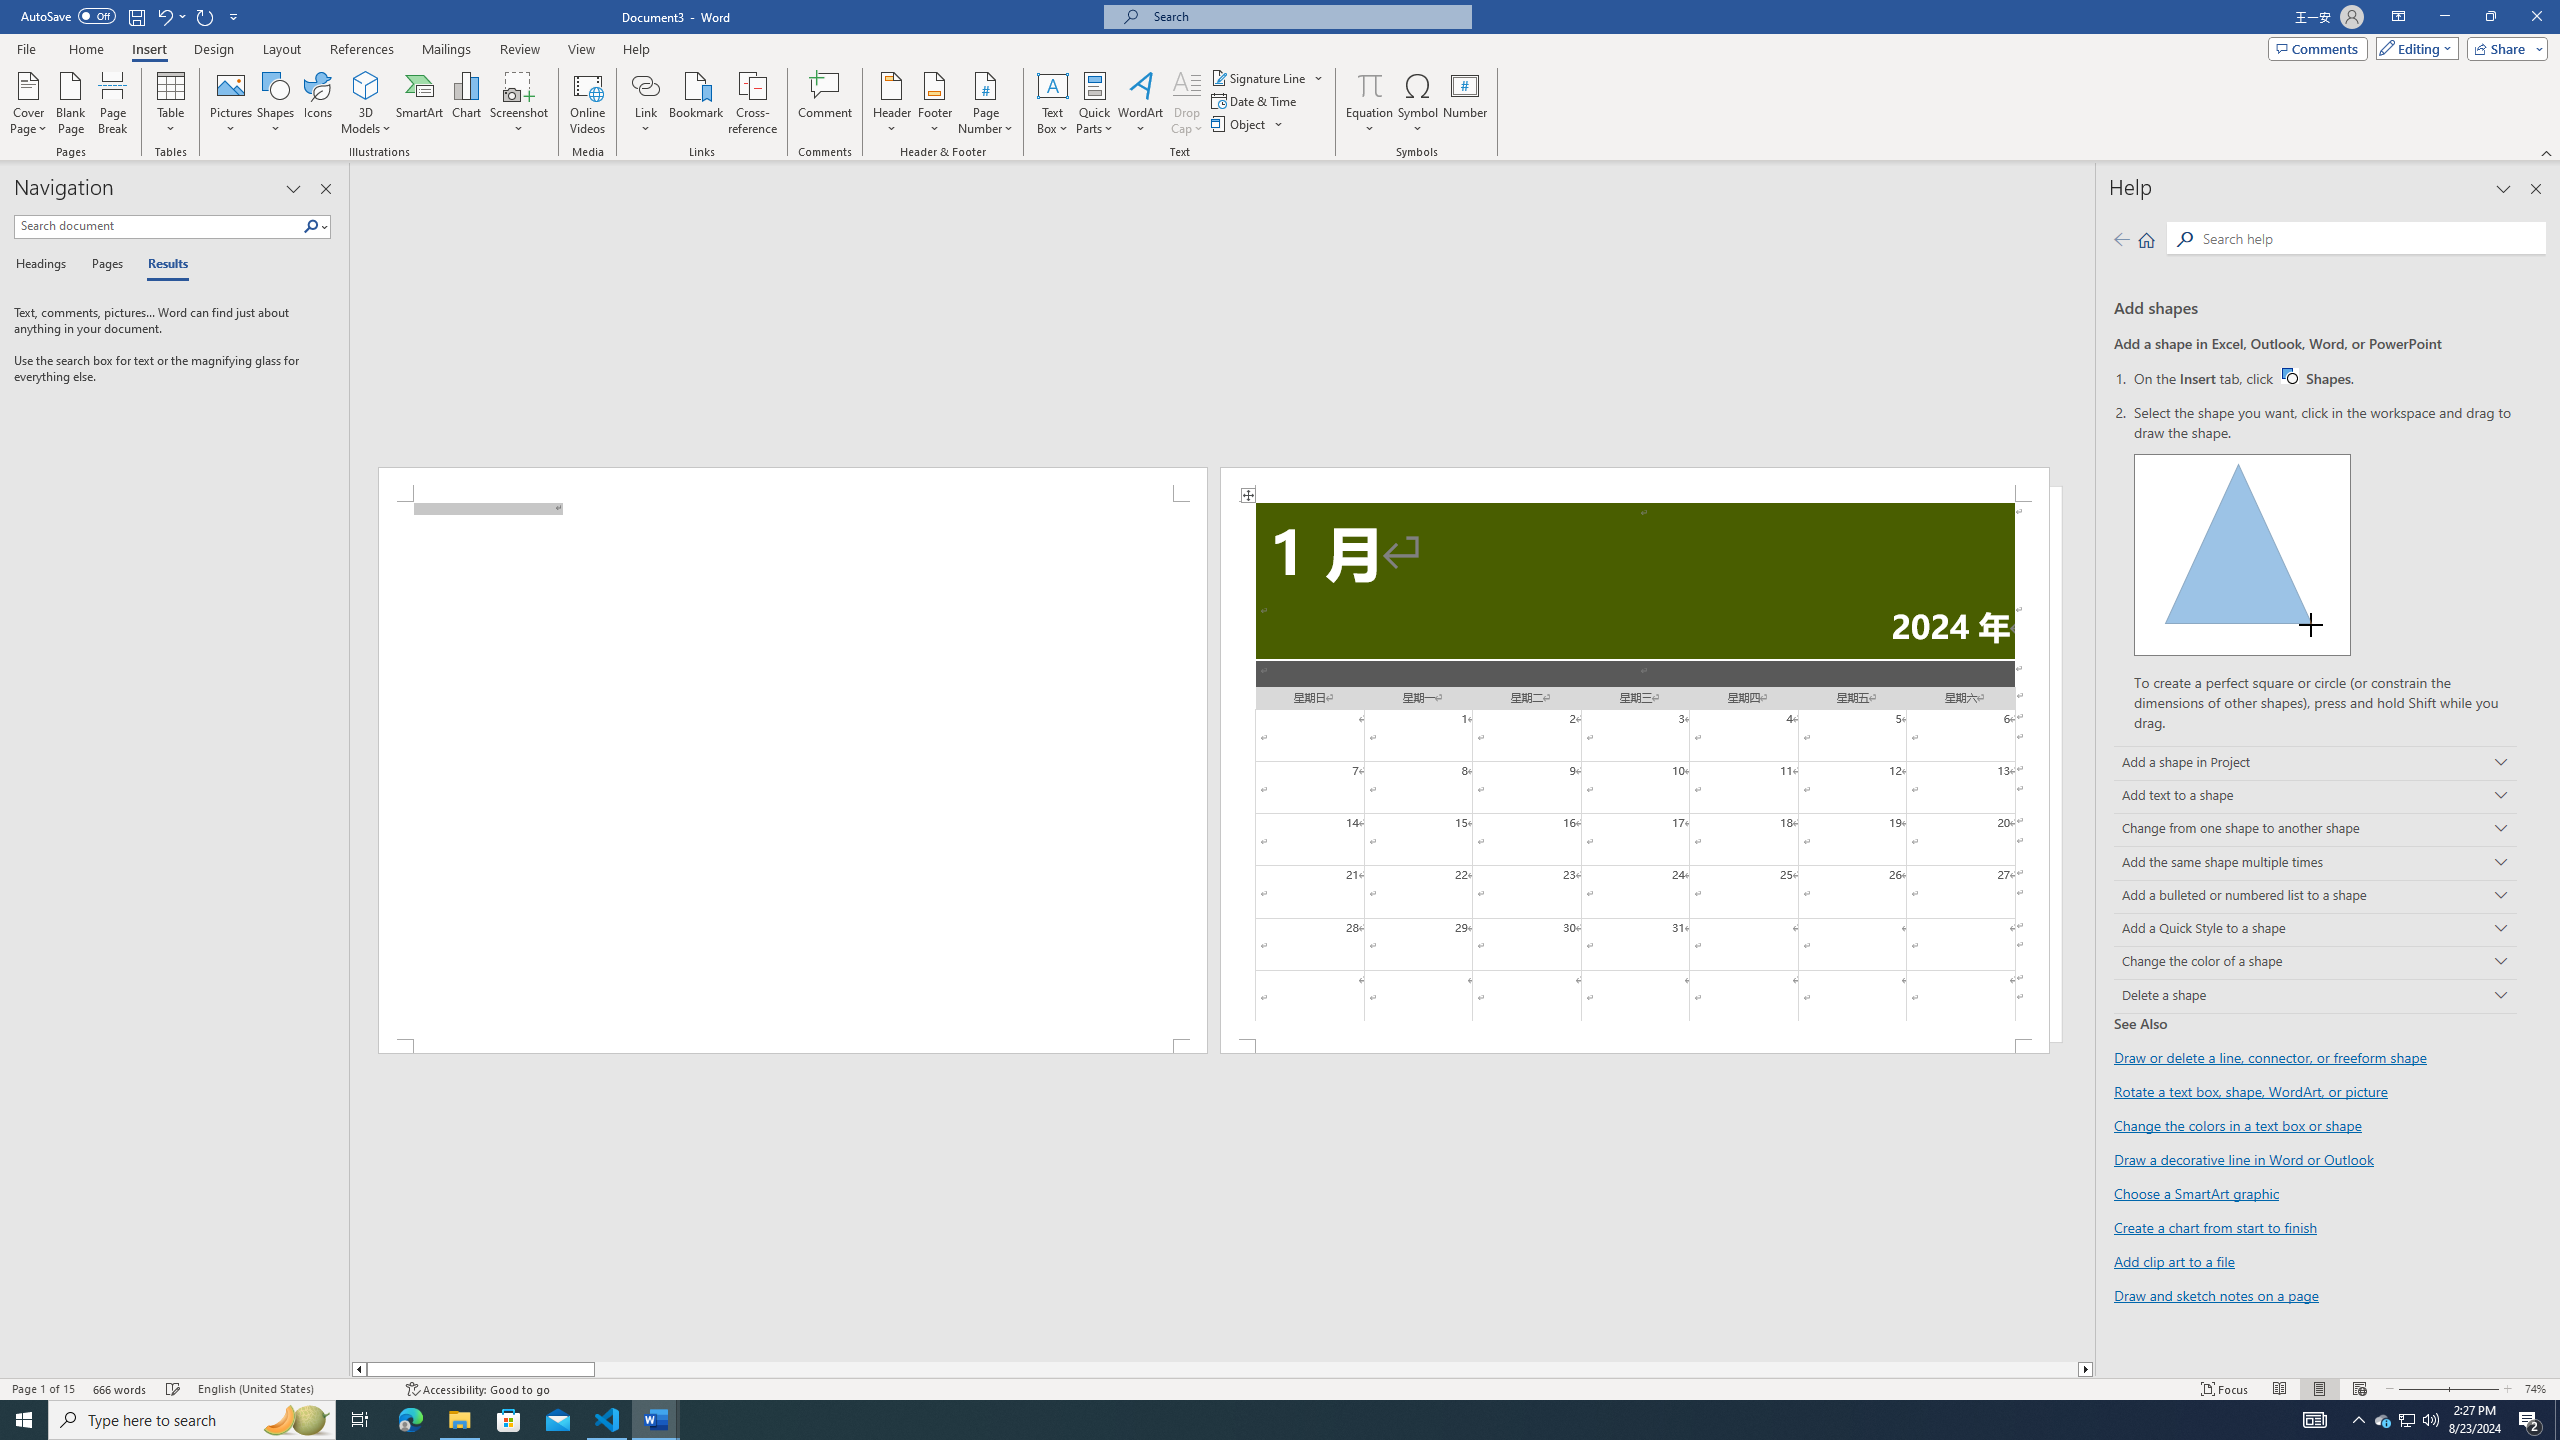 The height and width of the screenshot is (1440, 2560). Describe the element at coordinates (170, 16) in the screenshot. I see `Undo New Page` at that location.